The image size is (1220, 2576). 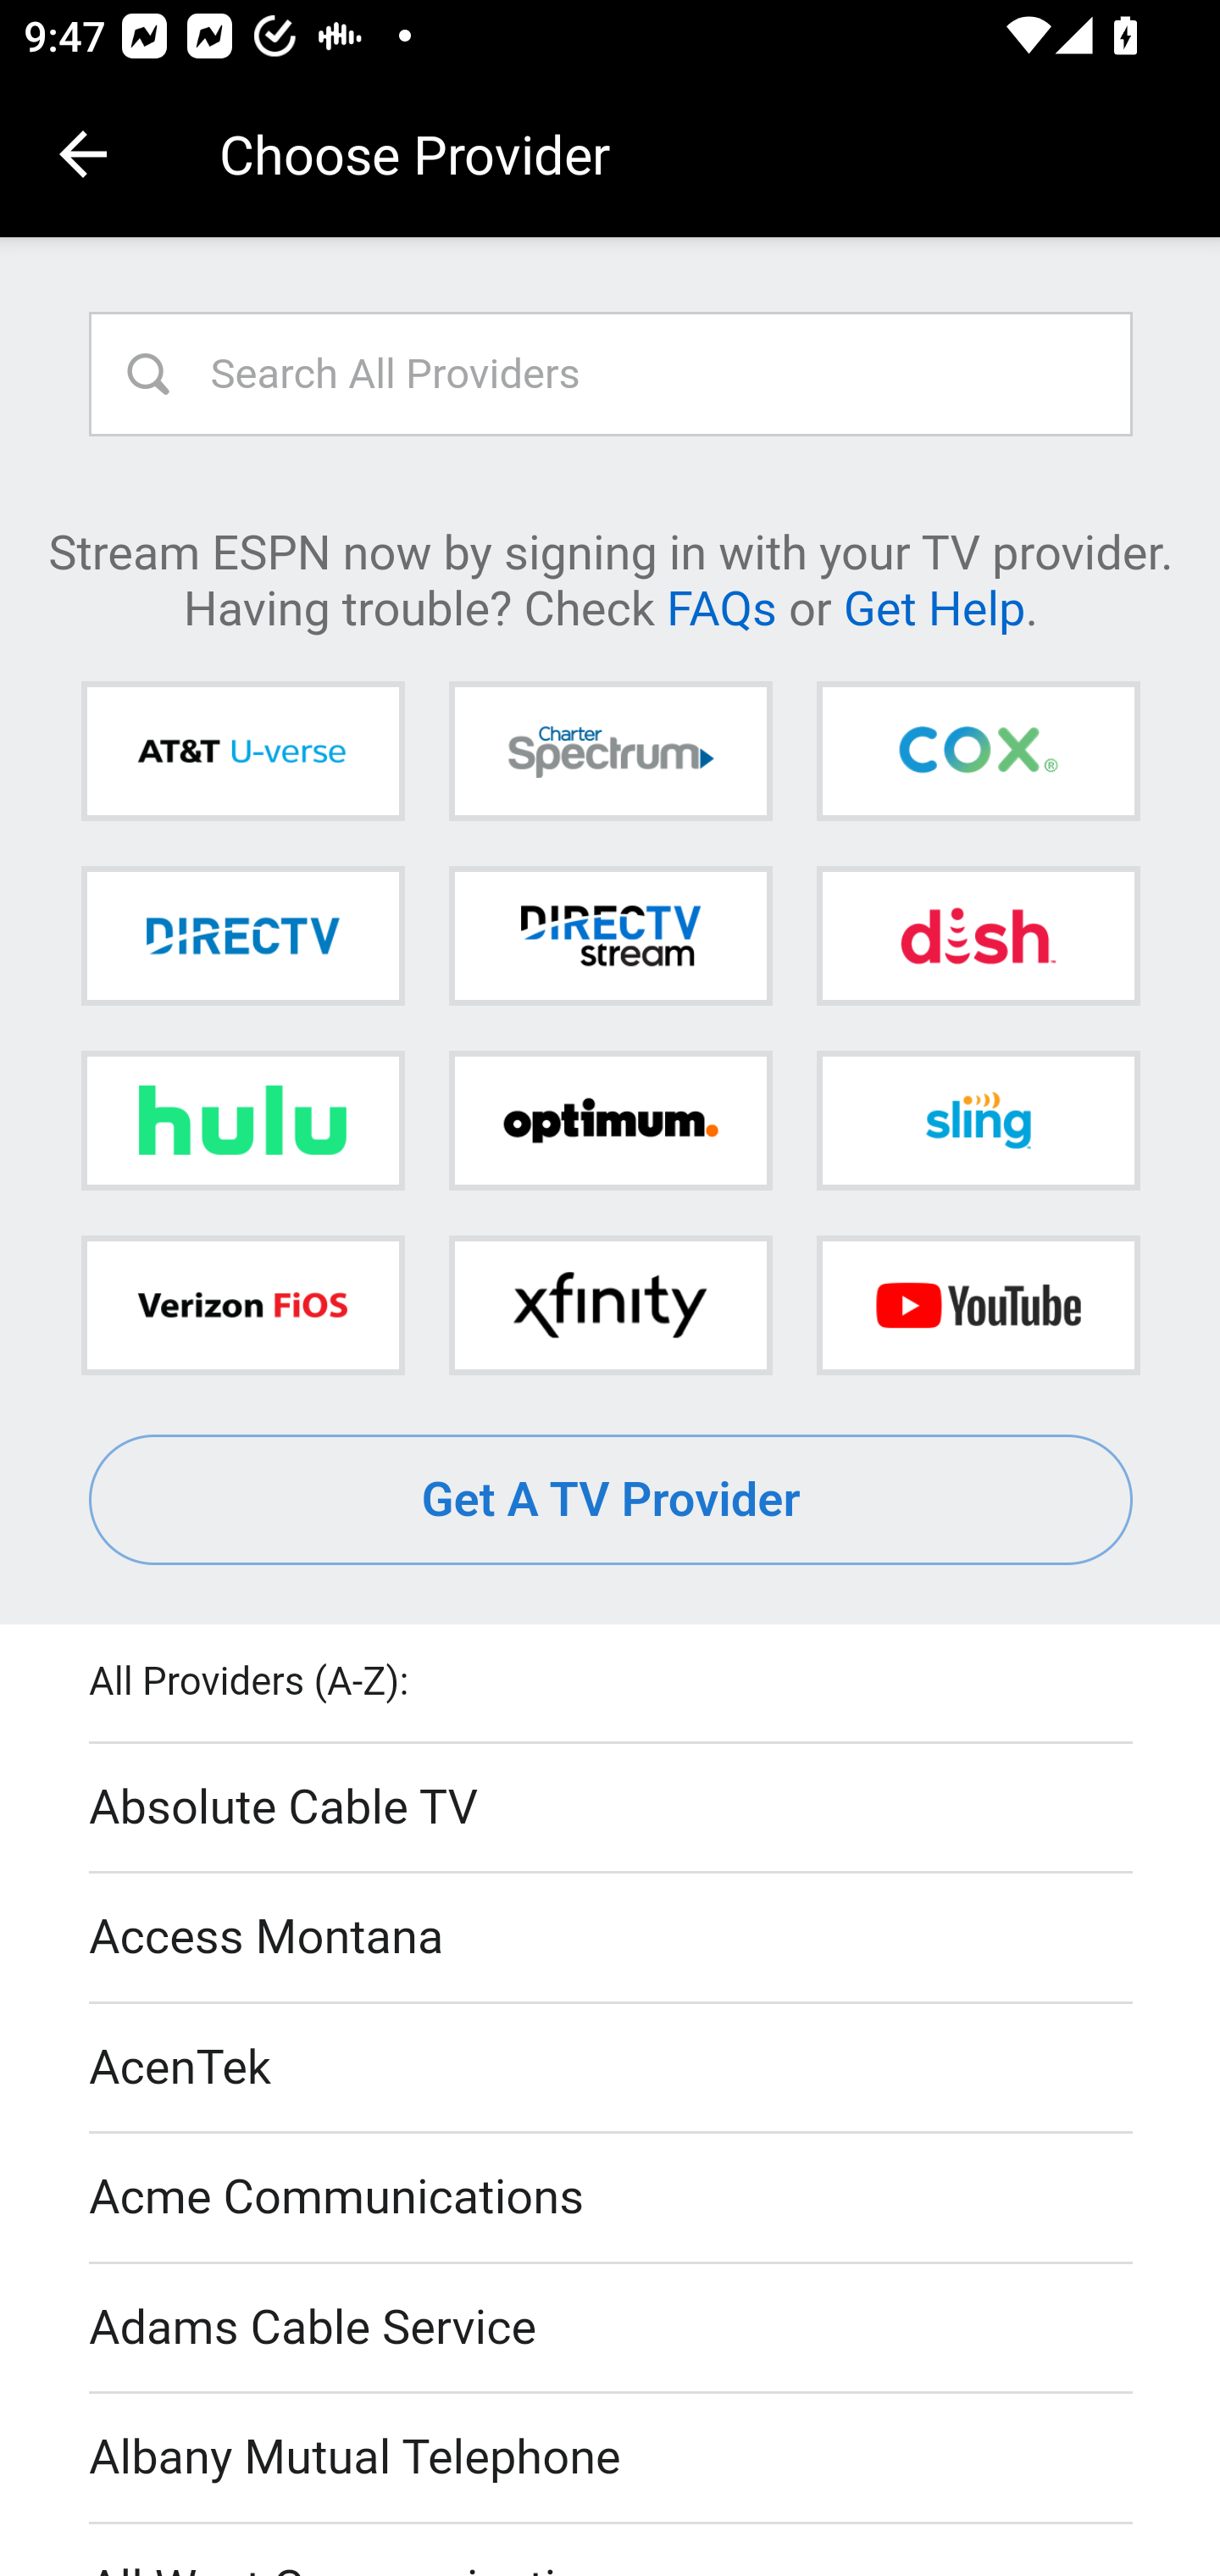 What do you see at coordinates (610, 752) in the screenshot?
I see `Charter Spectrum` at bounding box center [610, 752].